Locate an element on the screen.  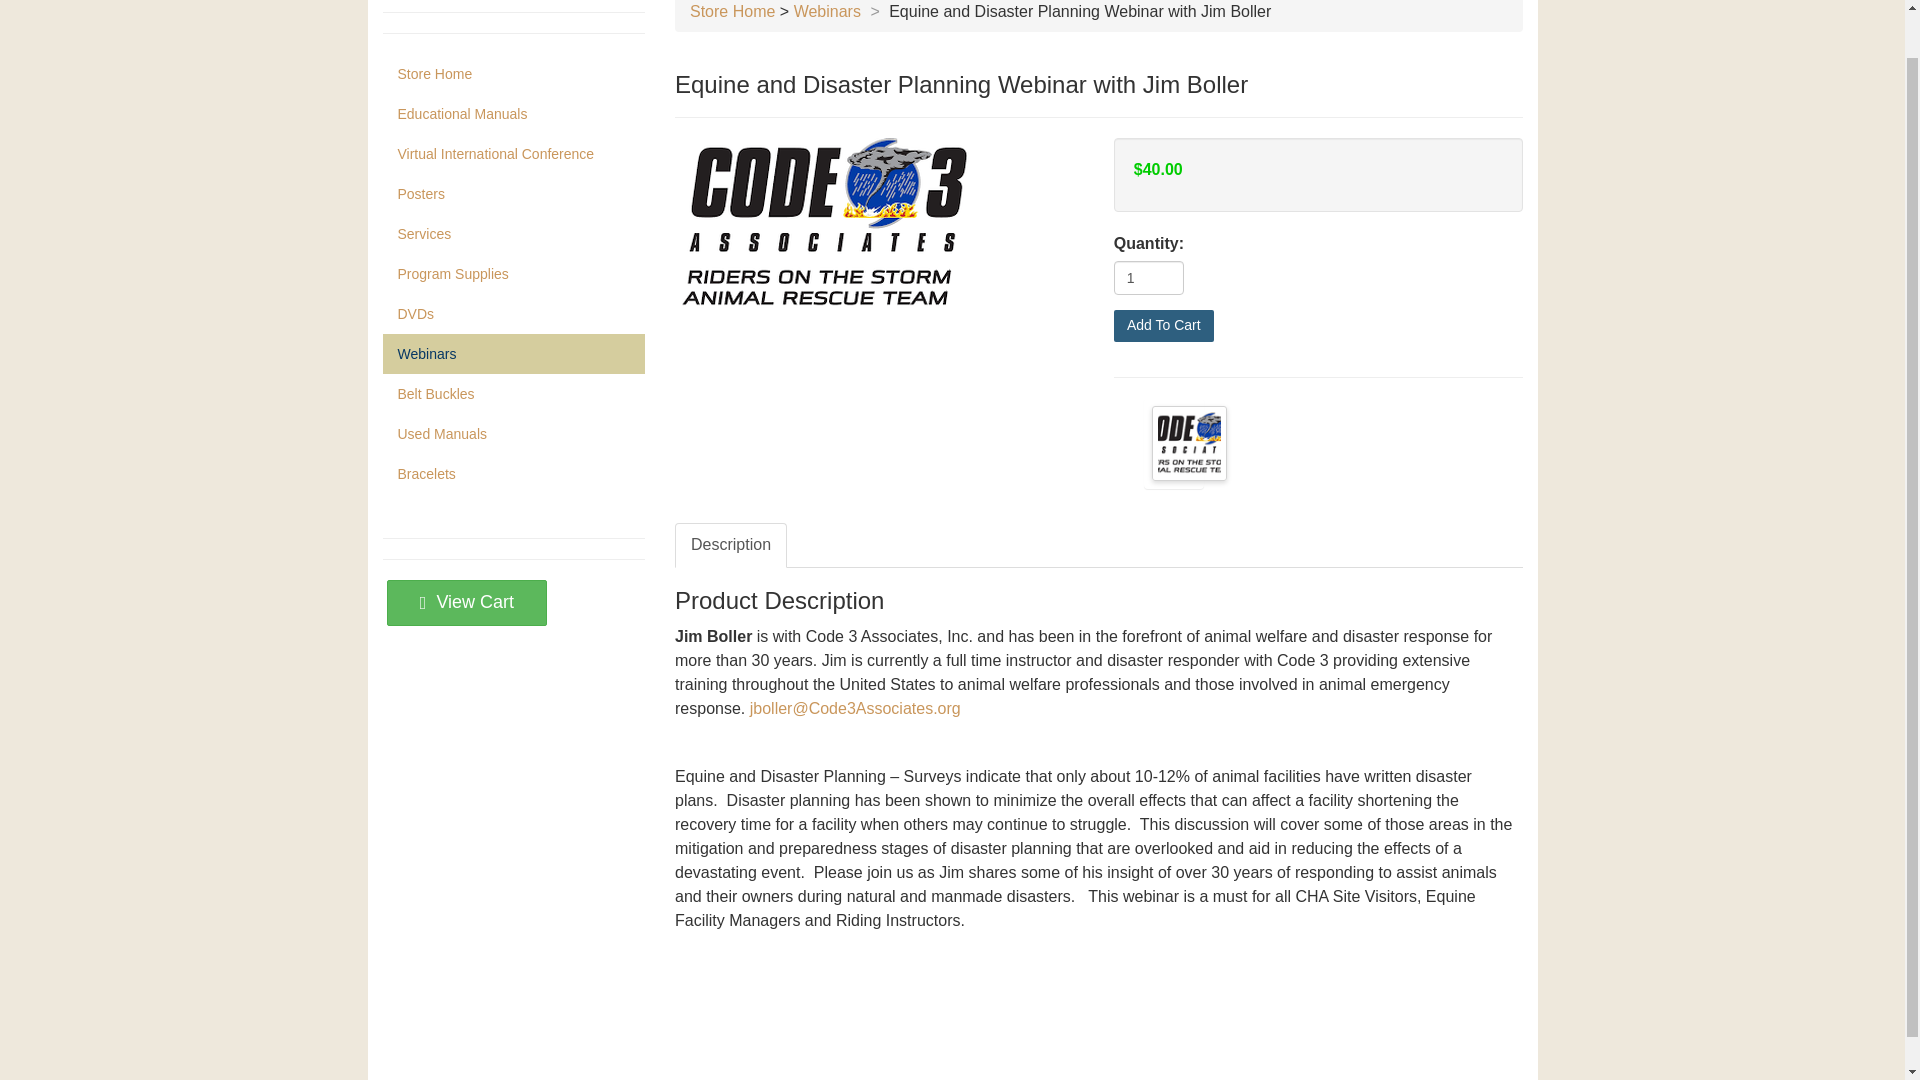
Description is located at coordinates (731, 545).